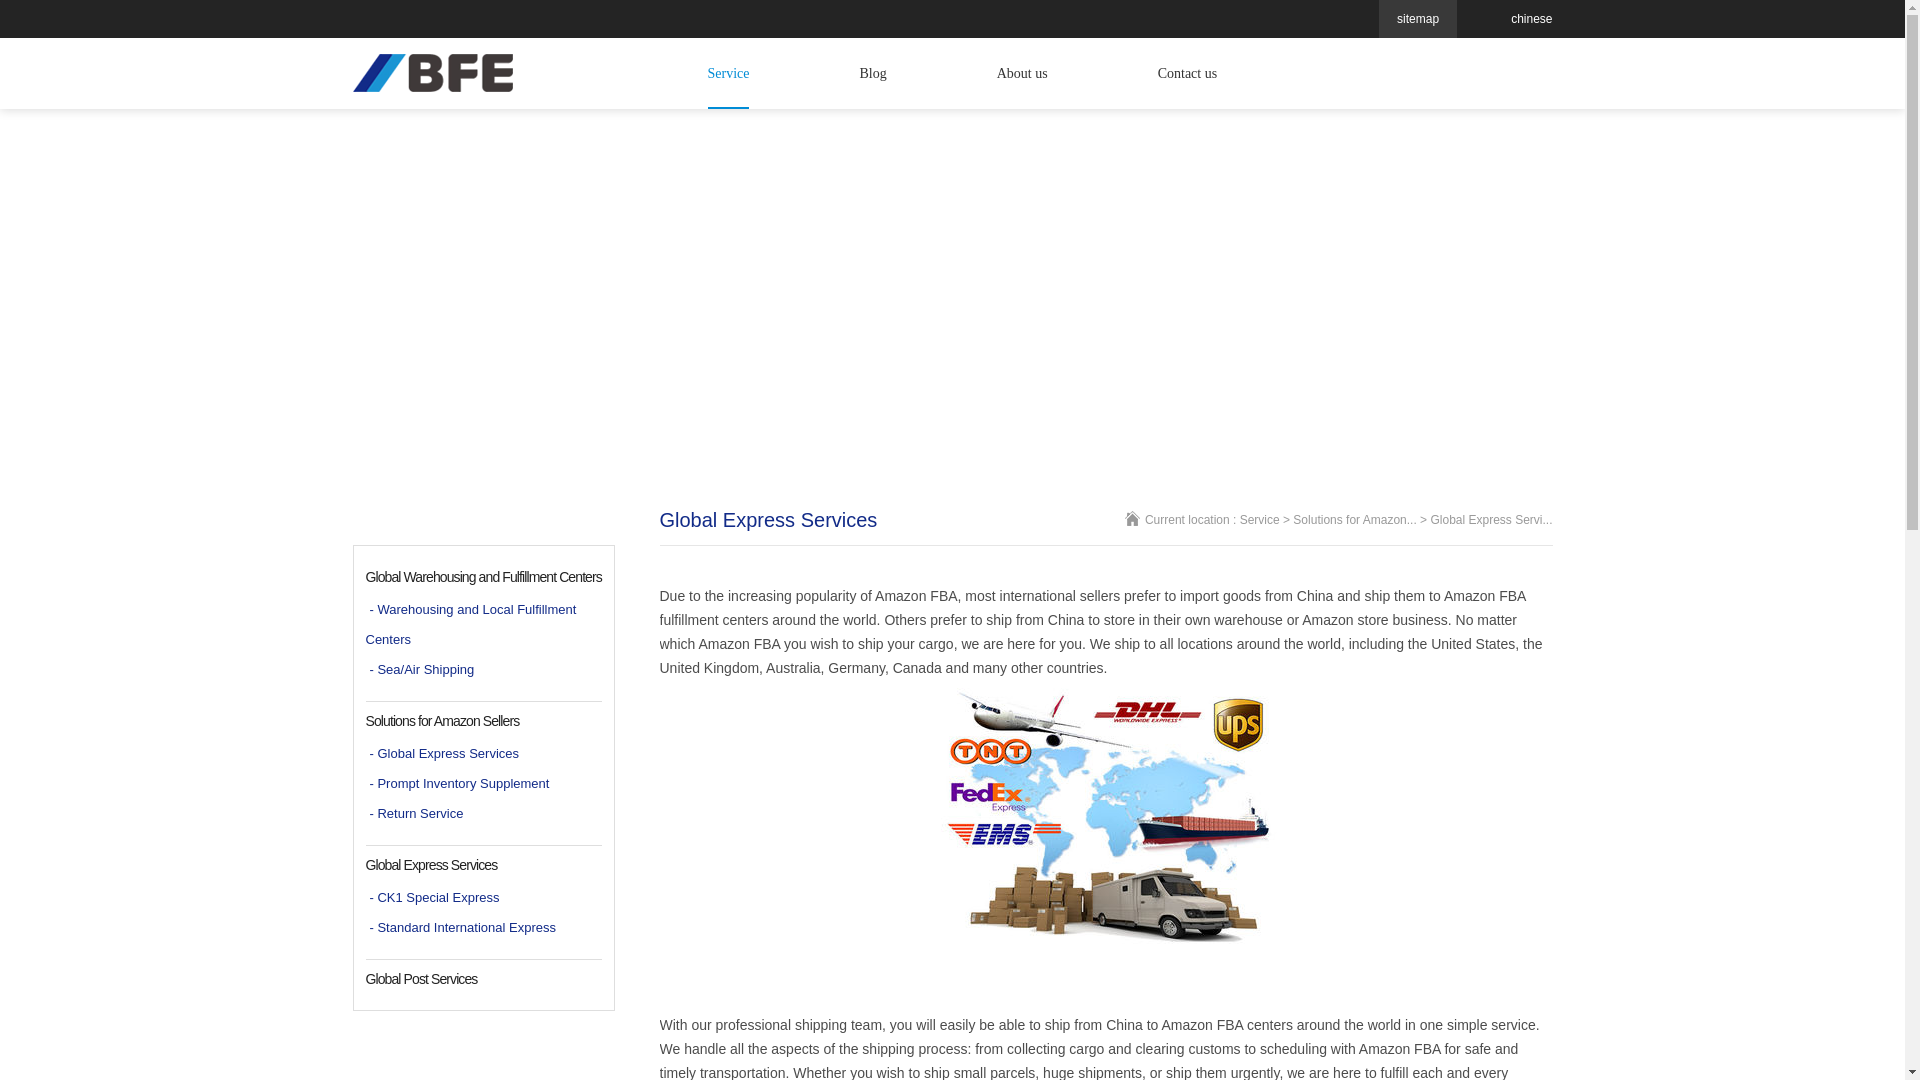 Image resolution: width=1920 pixels, height=1080 pixels. I want to click on - Prompt Inventory Supplement, so click(484, 784).